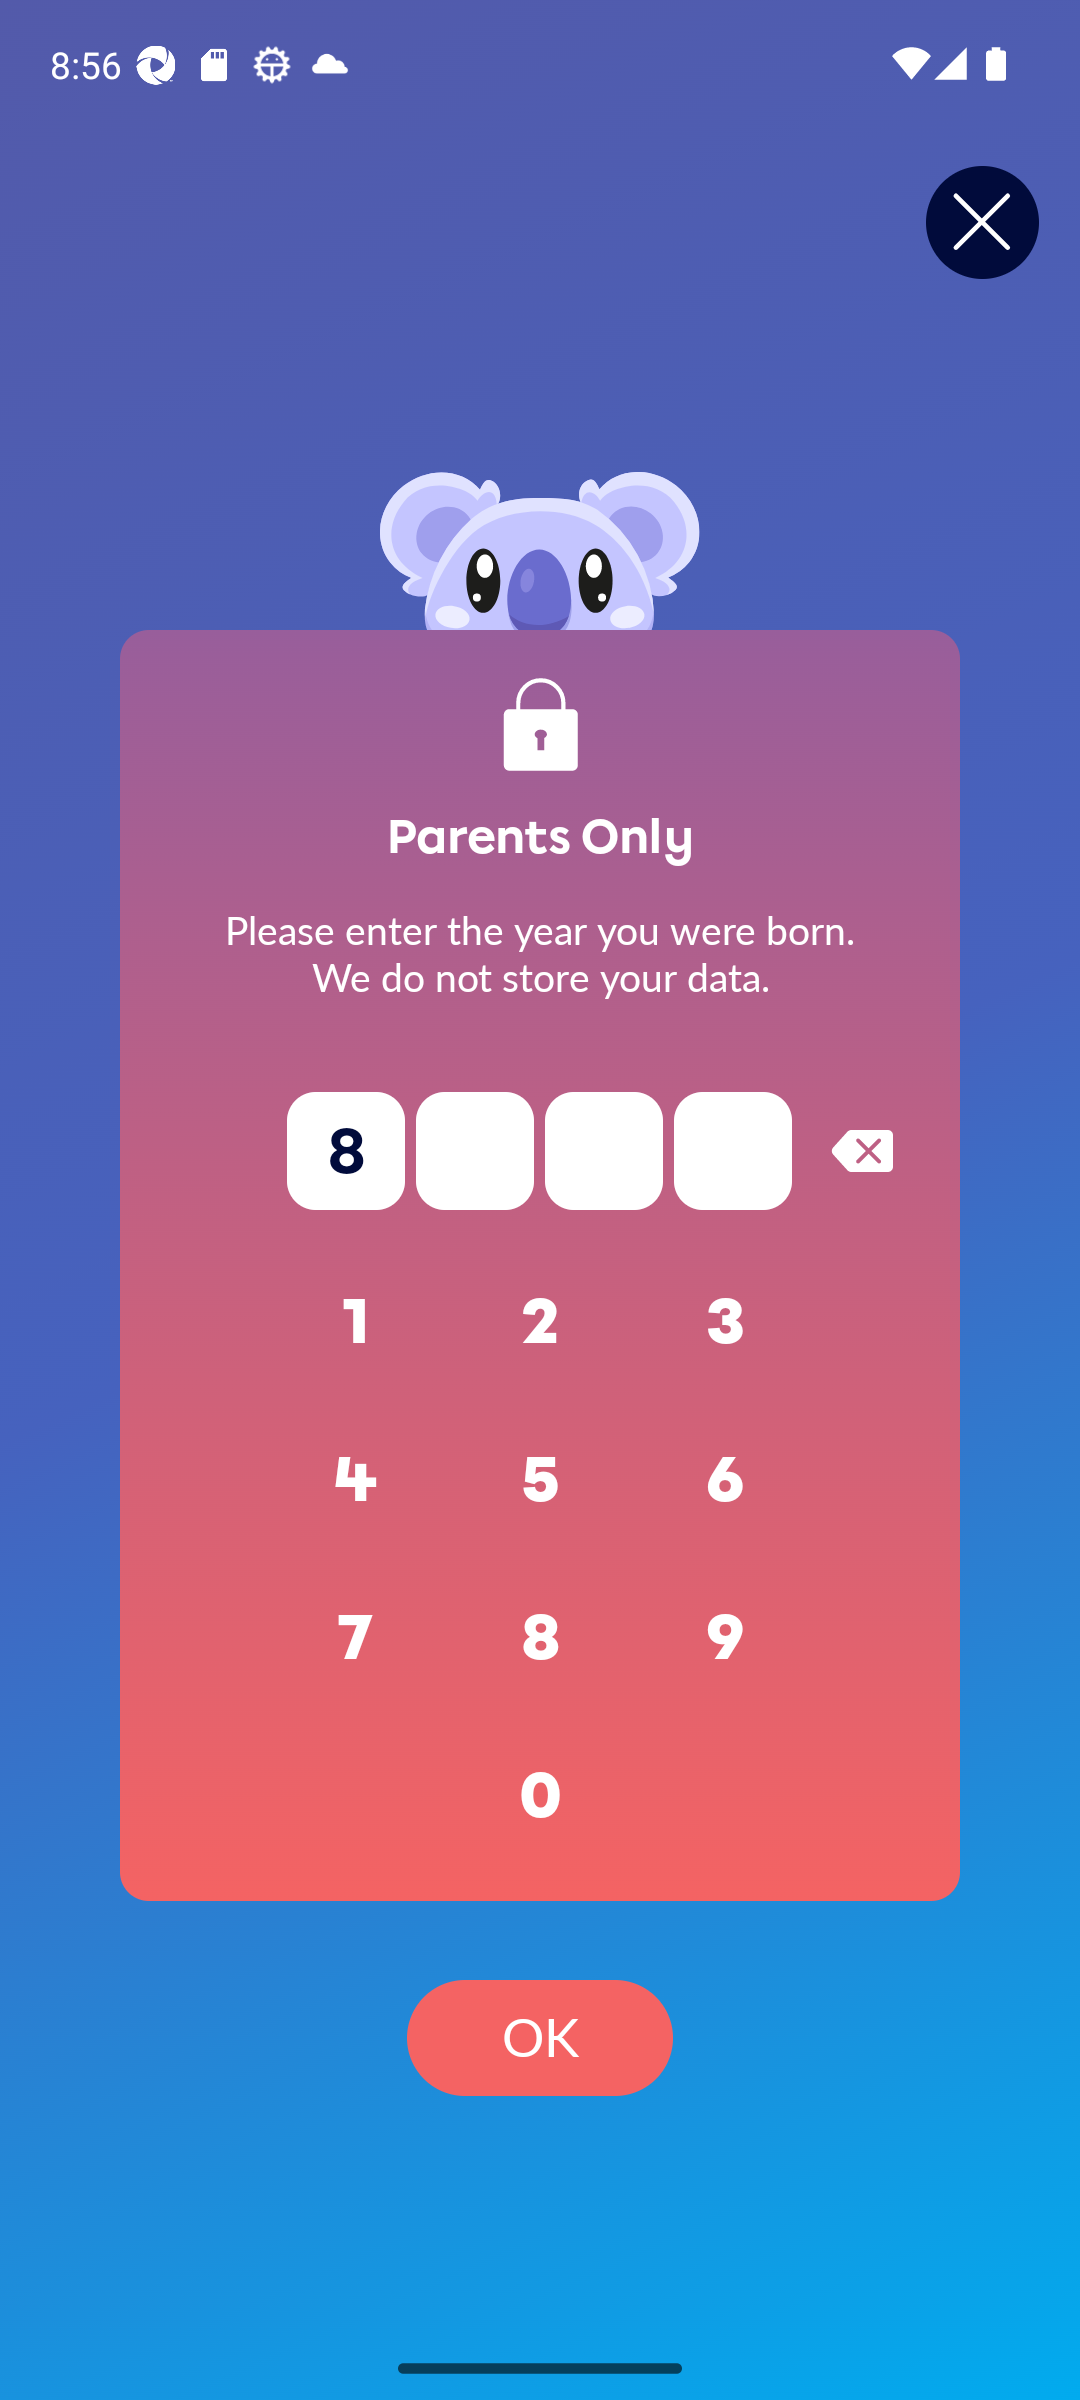 The width and height of the screenshot is (1080, 2400). Describe the element at coordinates (540, 2038) in the screenshot. I see `OK` at that location.